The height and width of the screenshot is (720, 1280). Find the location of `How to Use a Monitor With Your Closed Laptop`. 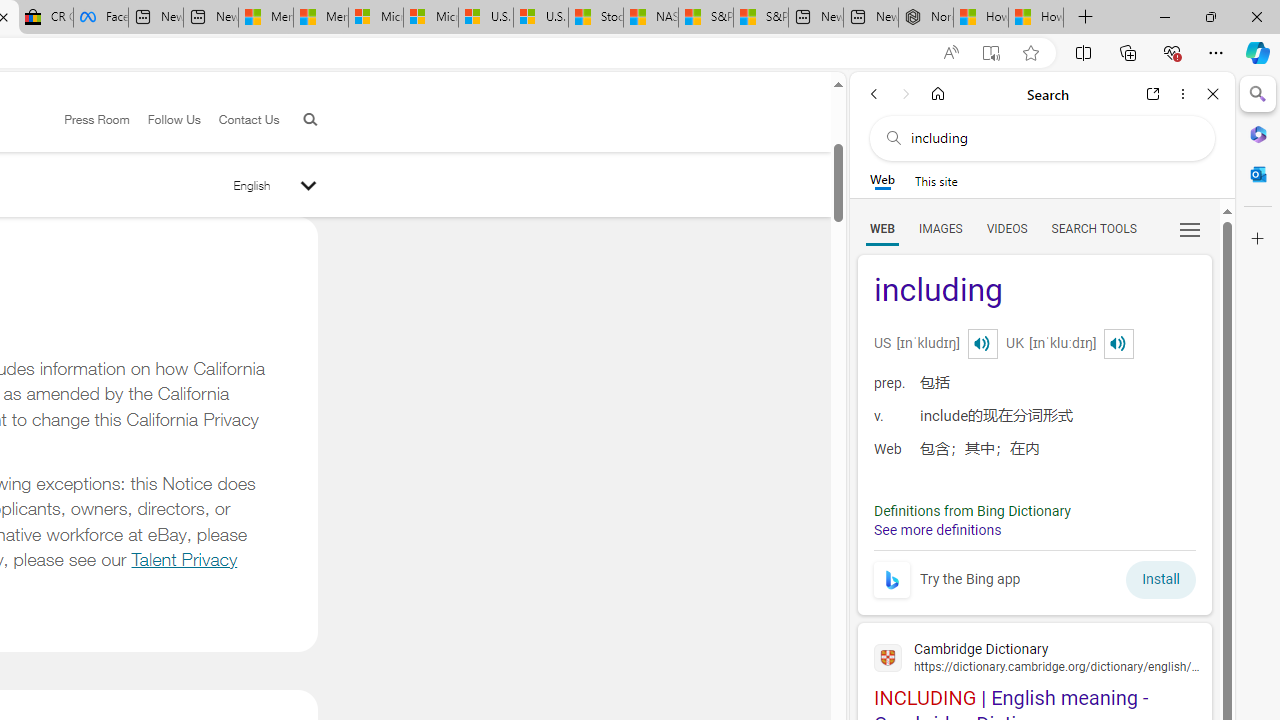

How to Use a Monitor With Your Closed Laptop is located at coordinates (1036, 18).